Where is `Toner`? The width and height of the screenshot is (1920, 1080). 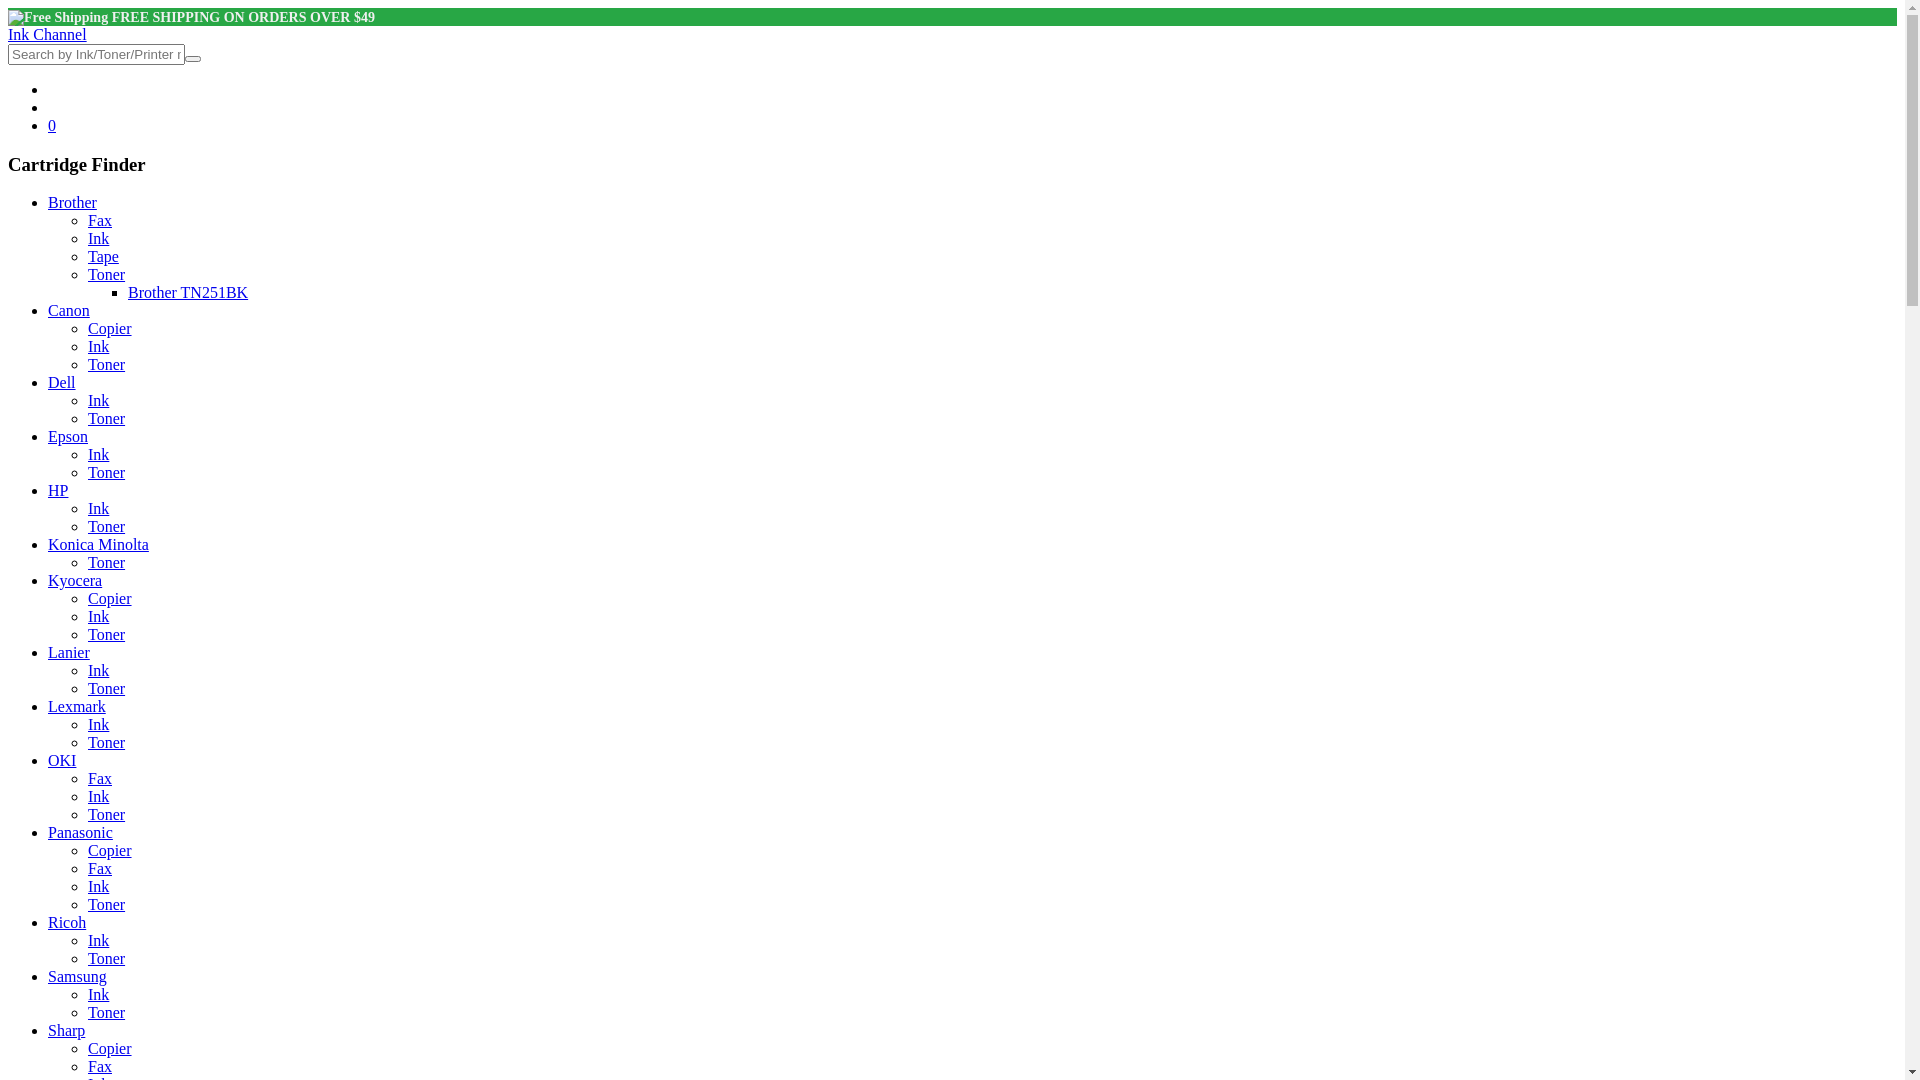 Toner is located at coordinates (106, 958).